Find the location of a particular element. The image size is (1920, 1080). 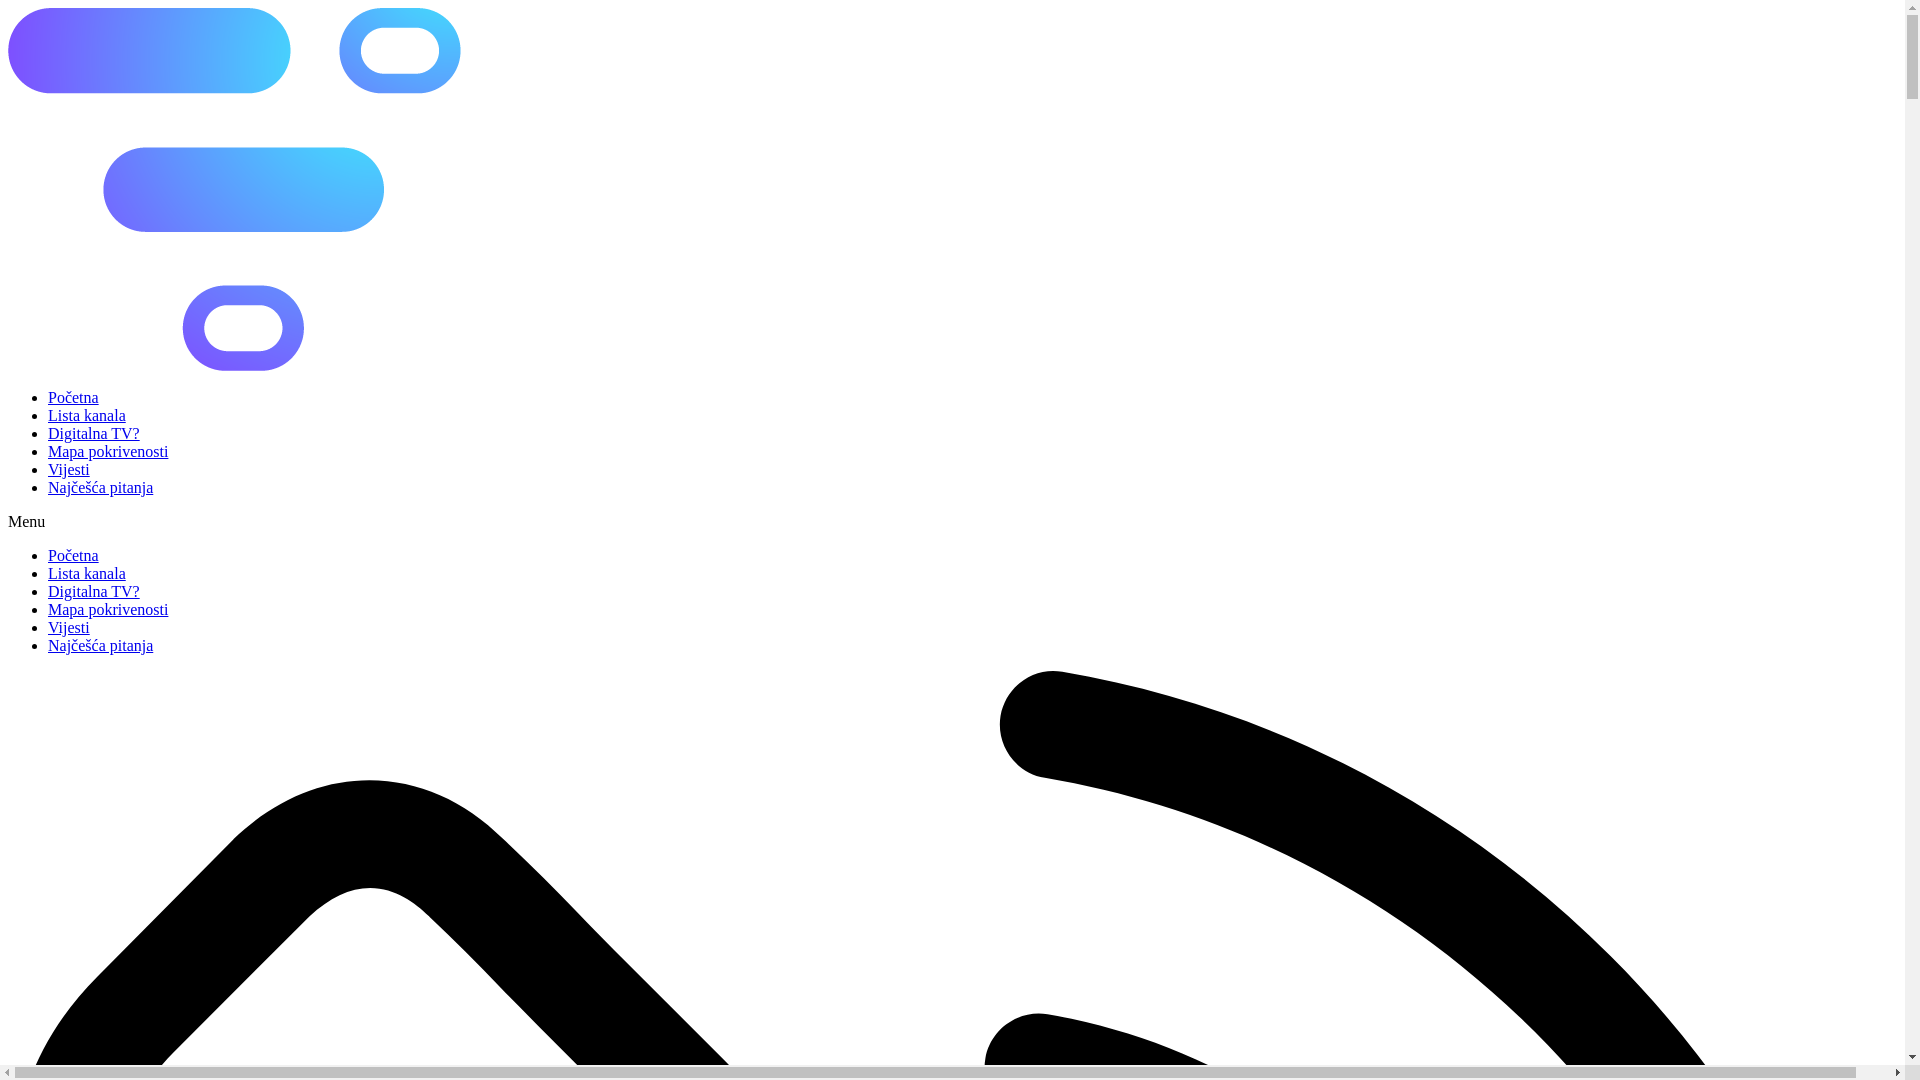

Vijesti is located at coordinates (69, 470).